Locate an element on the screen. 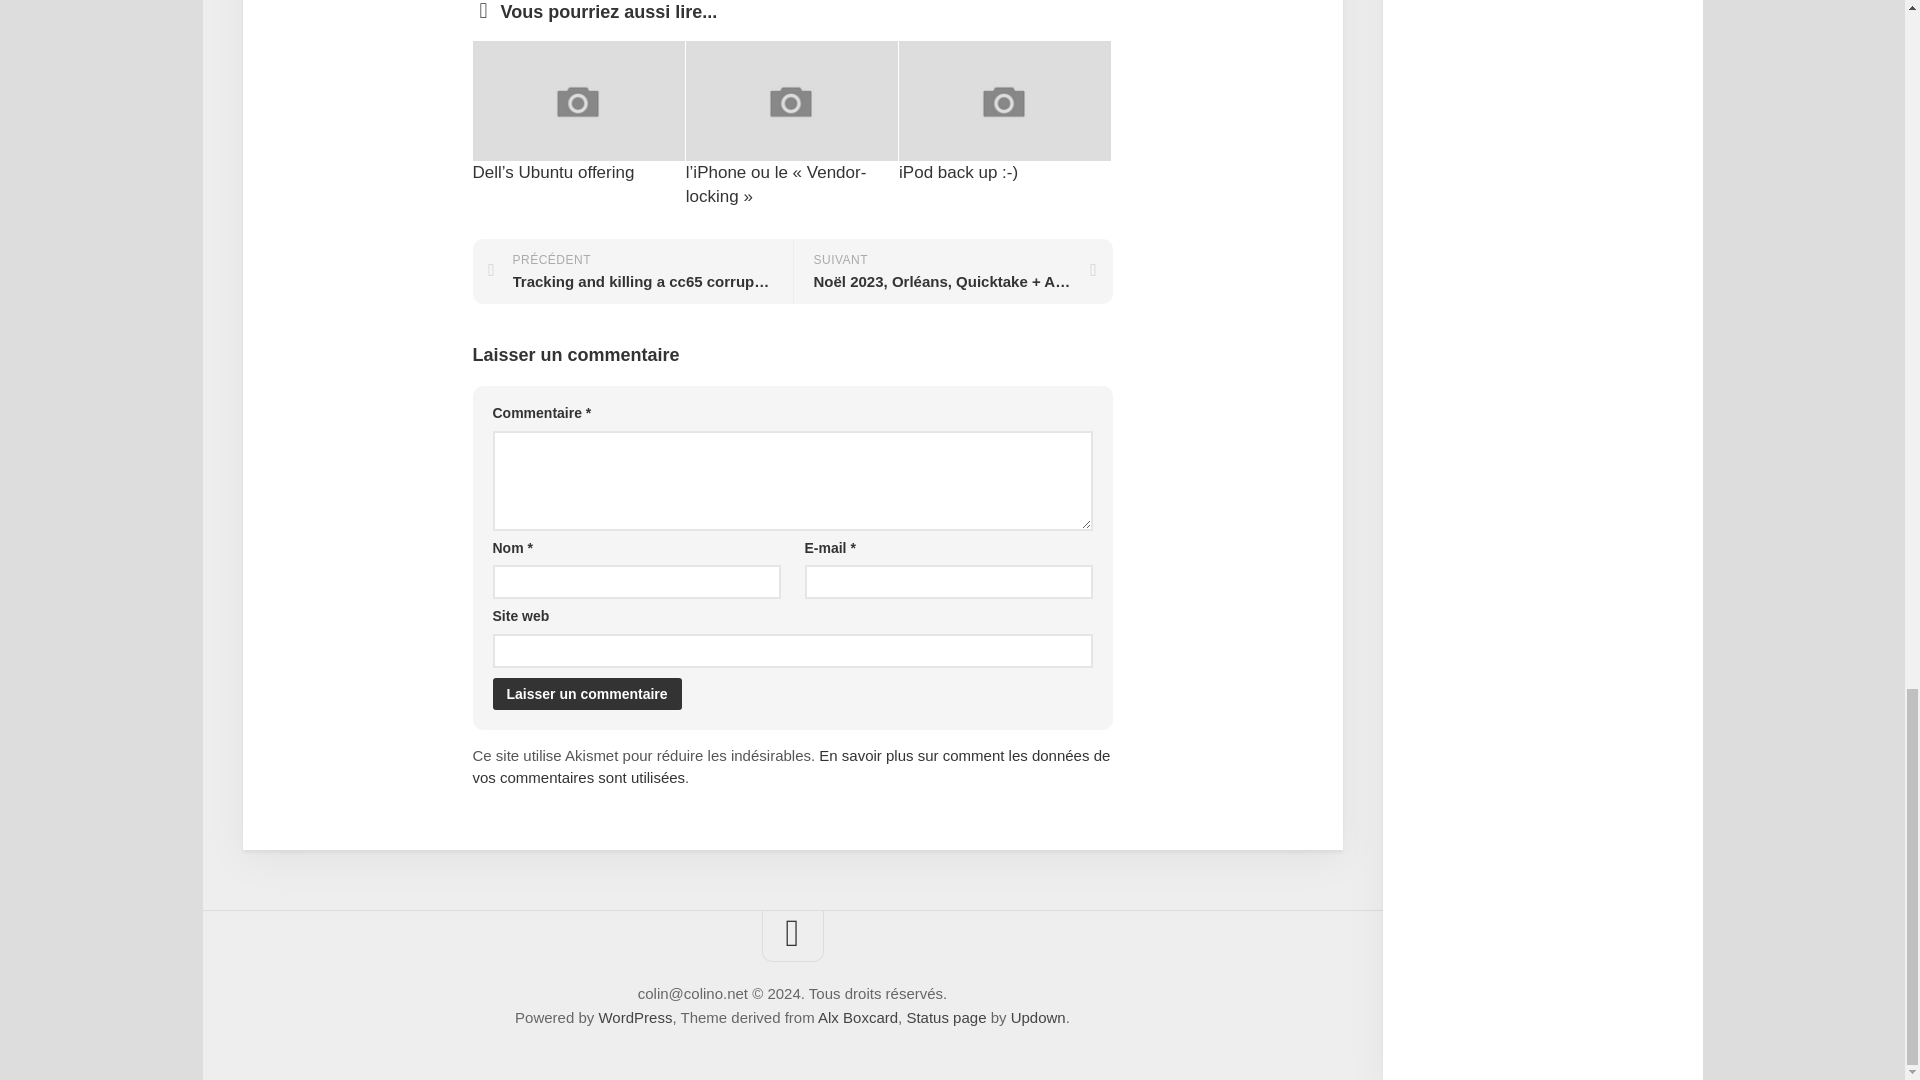 This screenshot has width=1920, height=1080. Laisser un commentaire is located at coordinates (586, 694).